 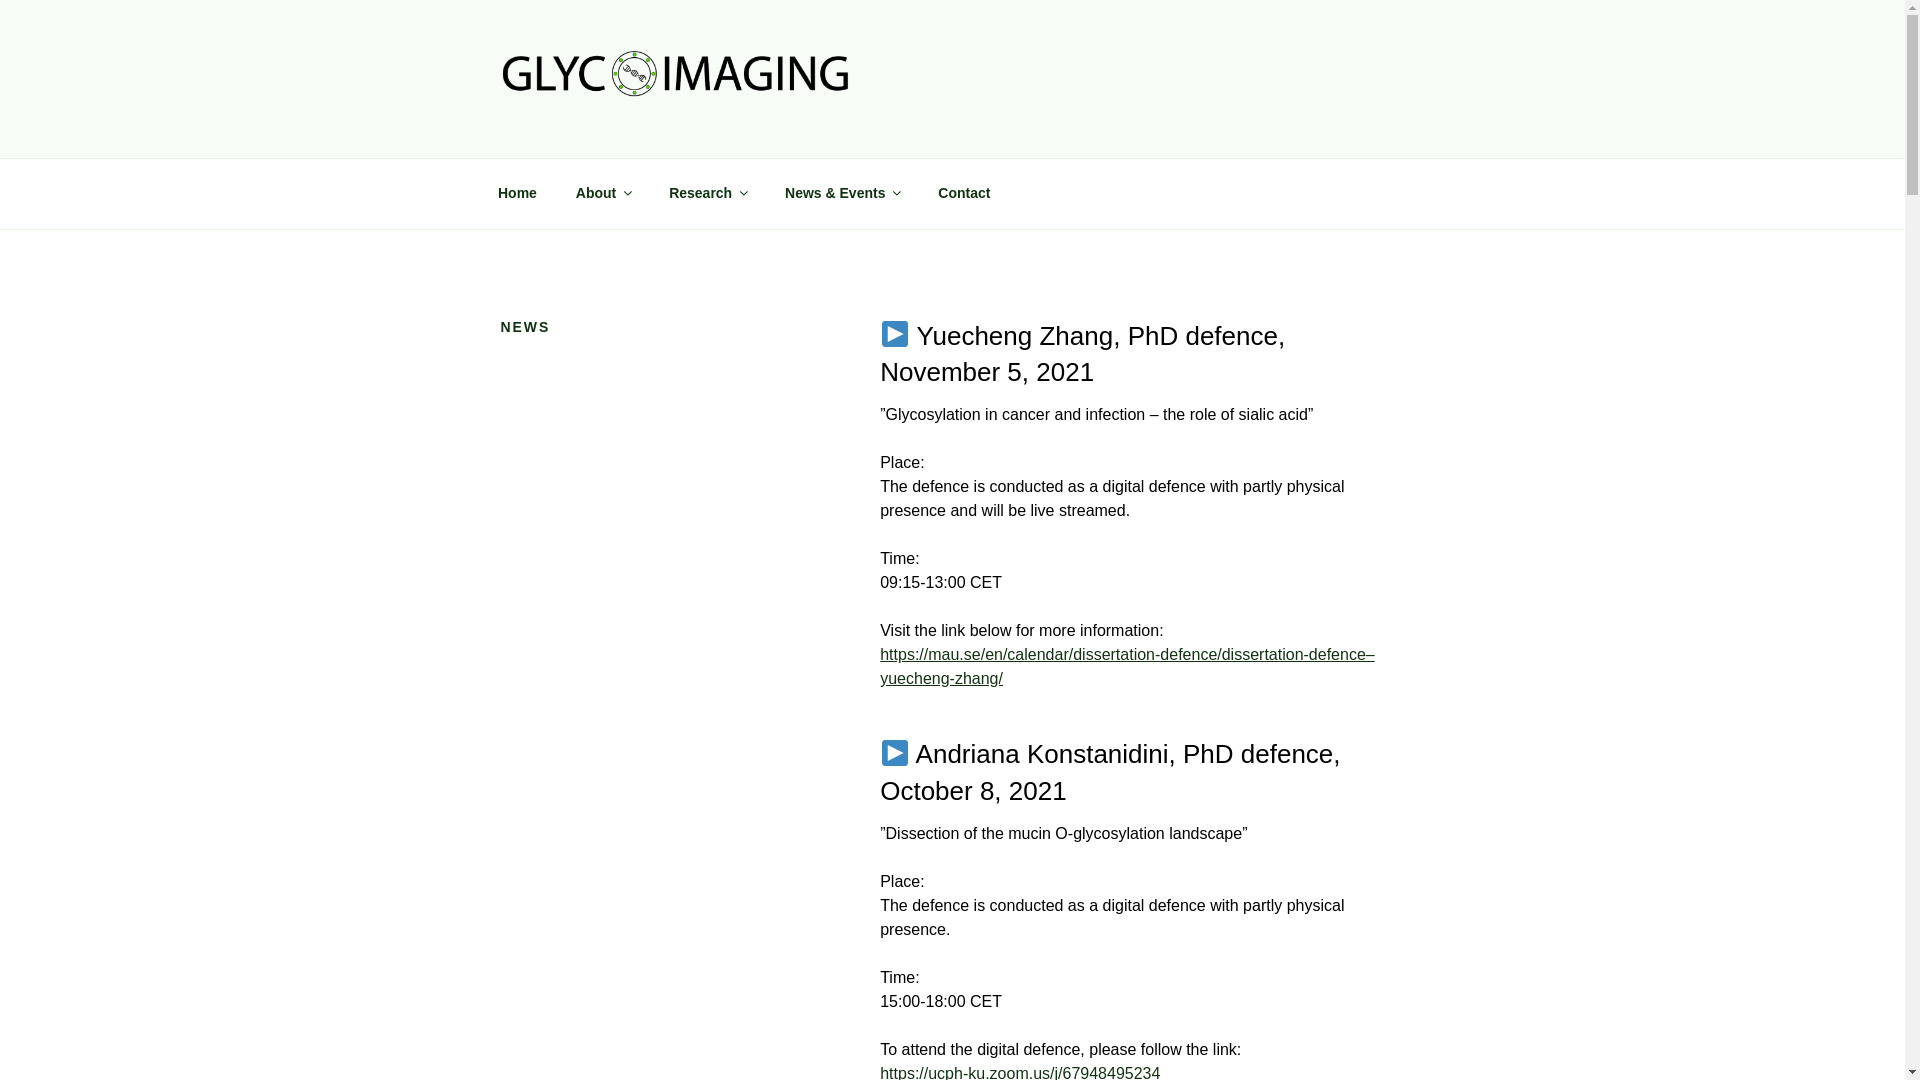 What do you see at coordinates (964, 193) in the screenshot?
I see `Contact` at bounding box center [964, 193].